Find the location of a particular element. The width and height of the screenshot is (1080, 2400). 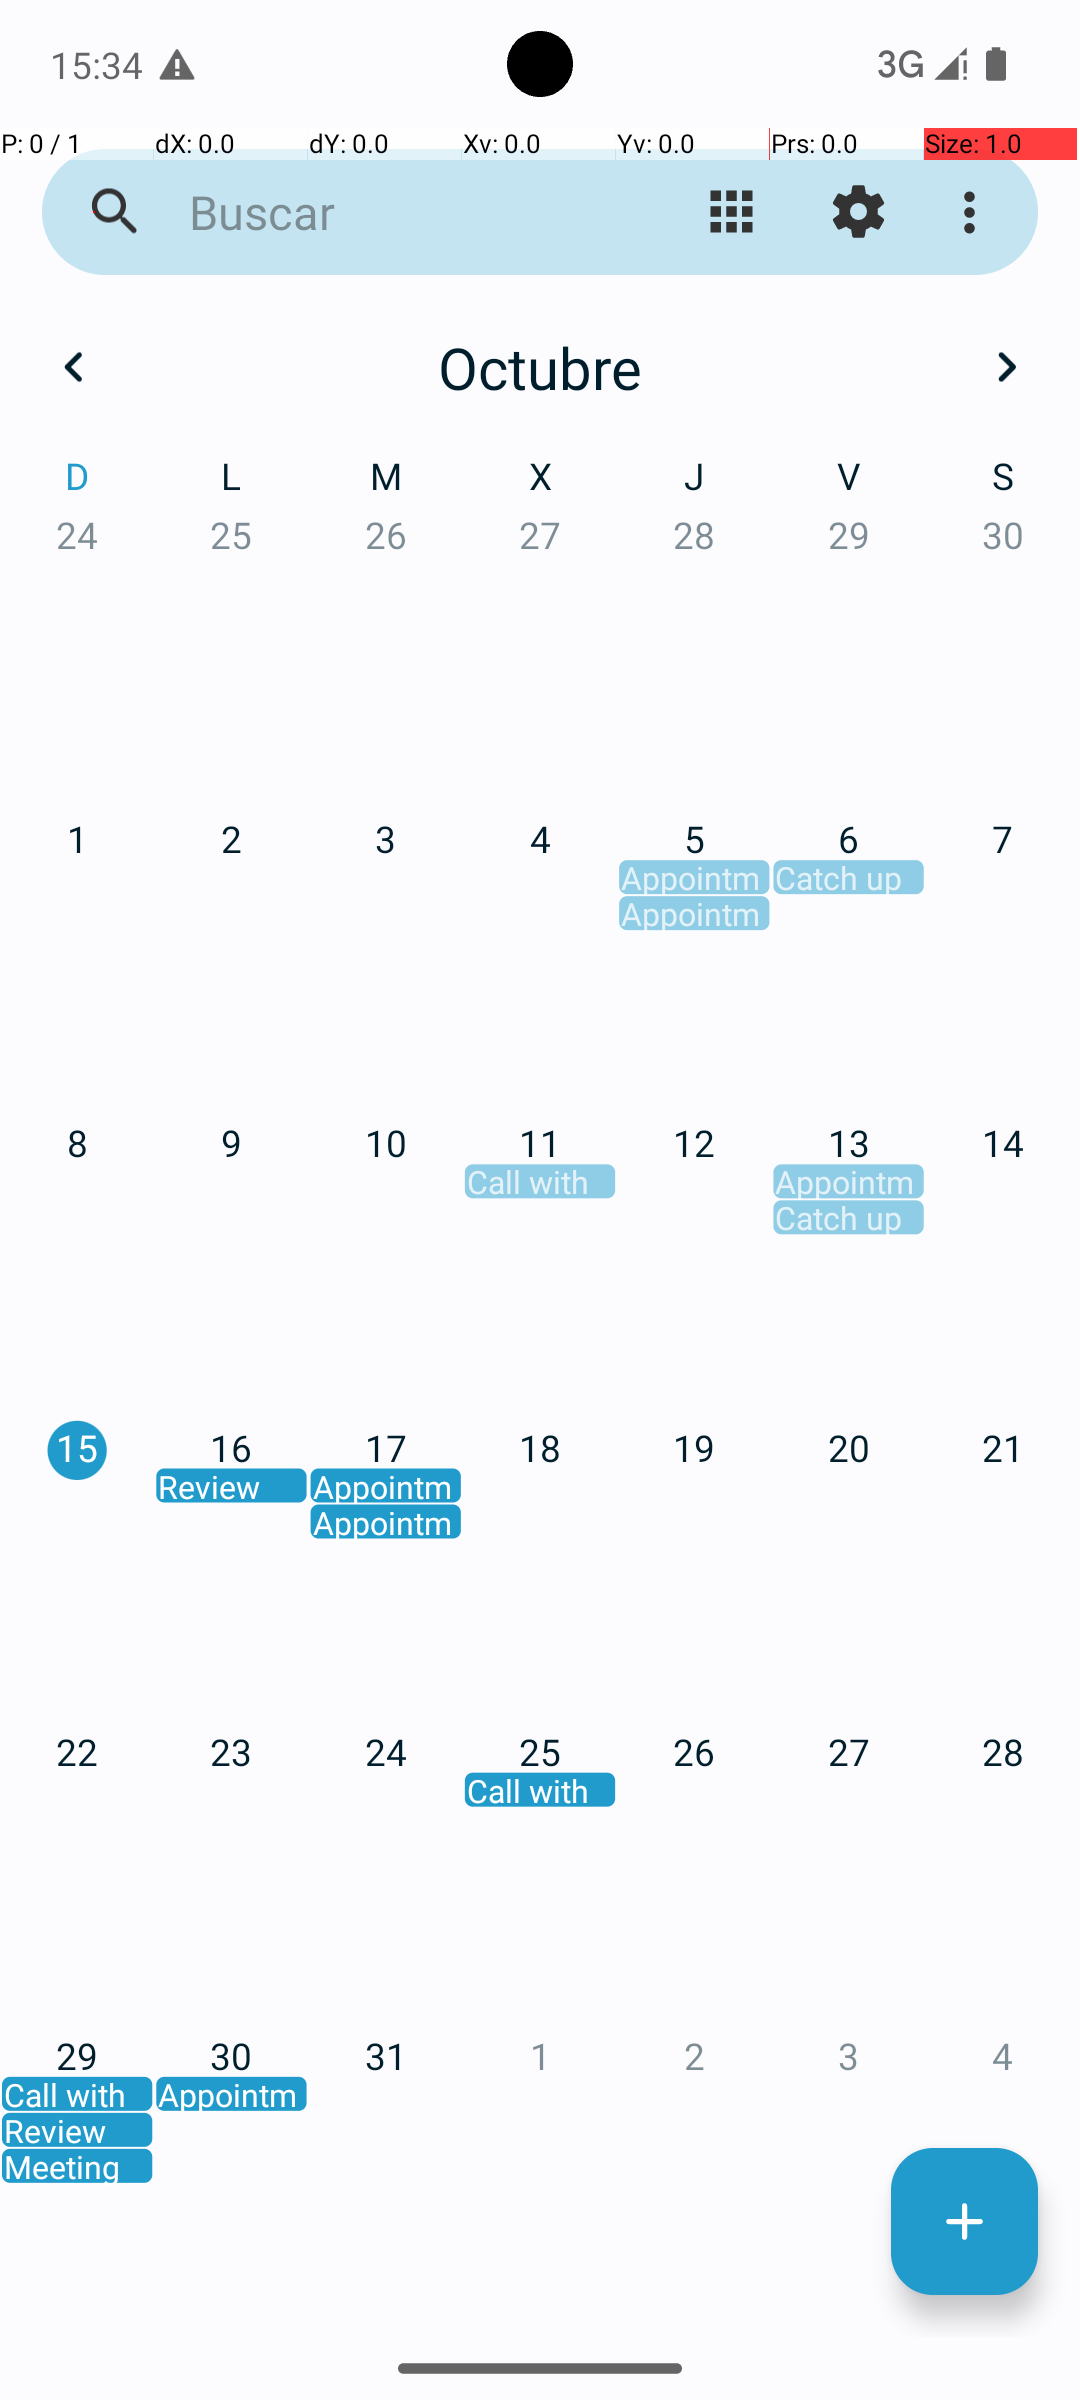

Nuevo evento is located at coordinates (964, 2222).